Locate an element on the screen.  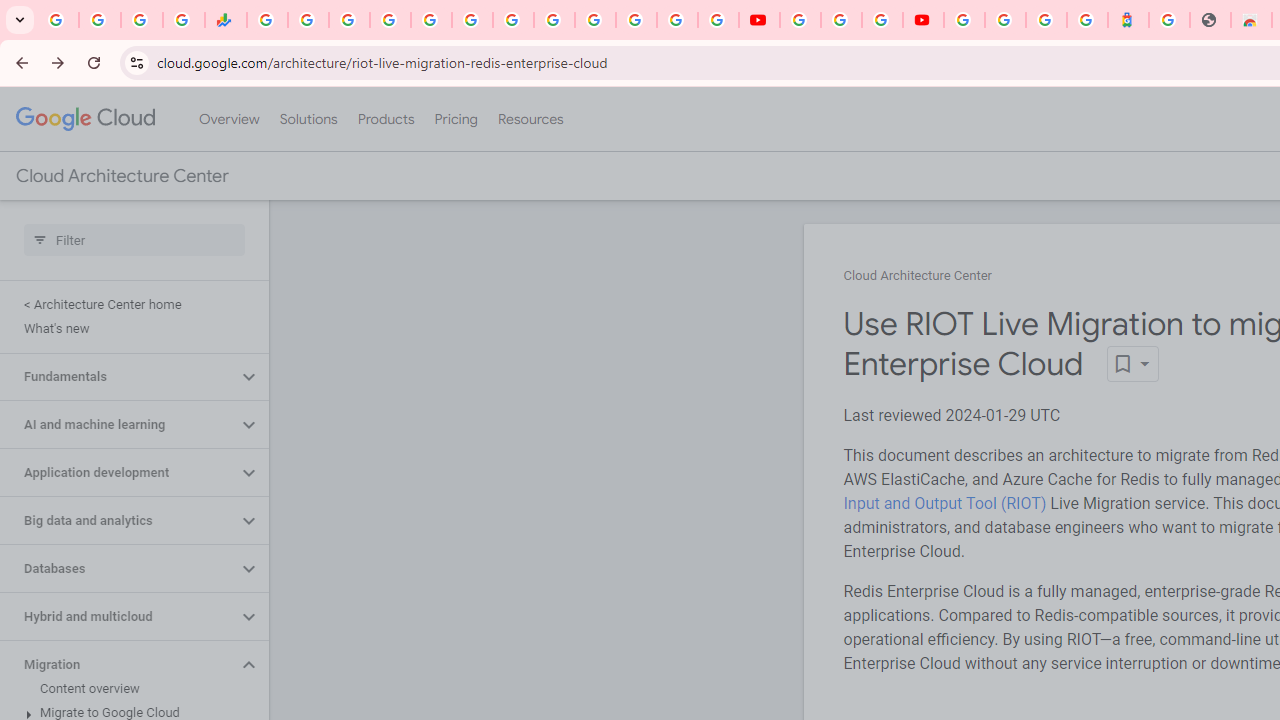
What's new is located at coordinates (130, 328).